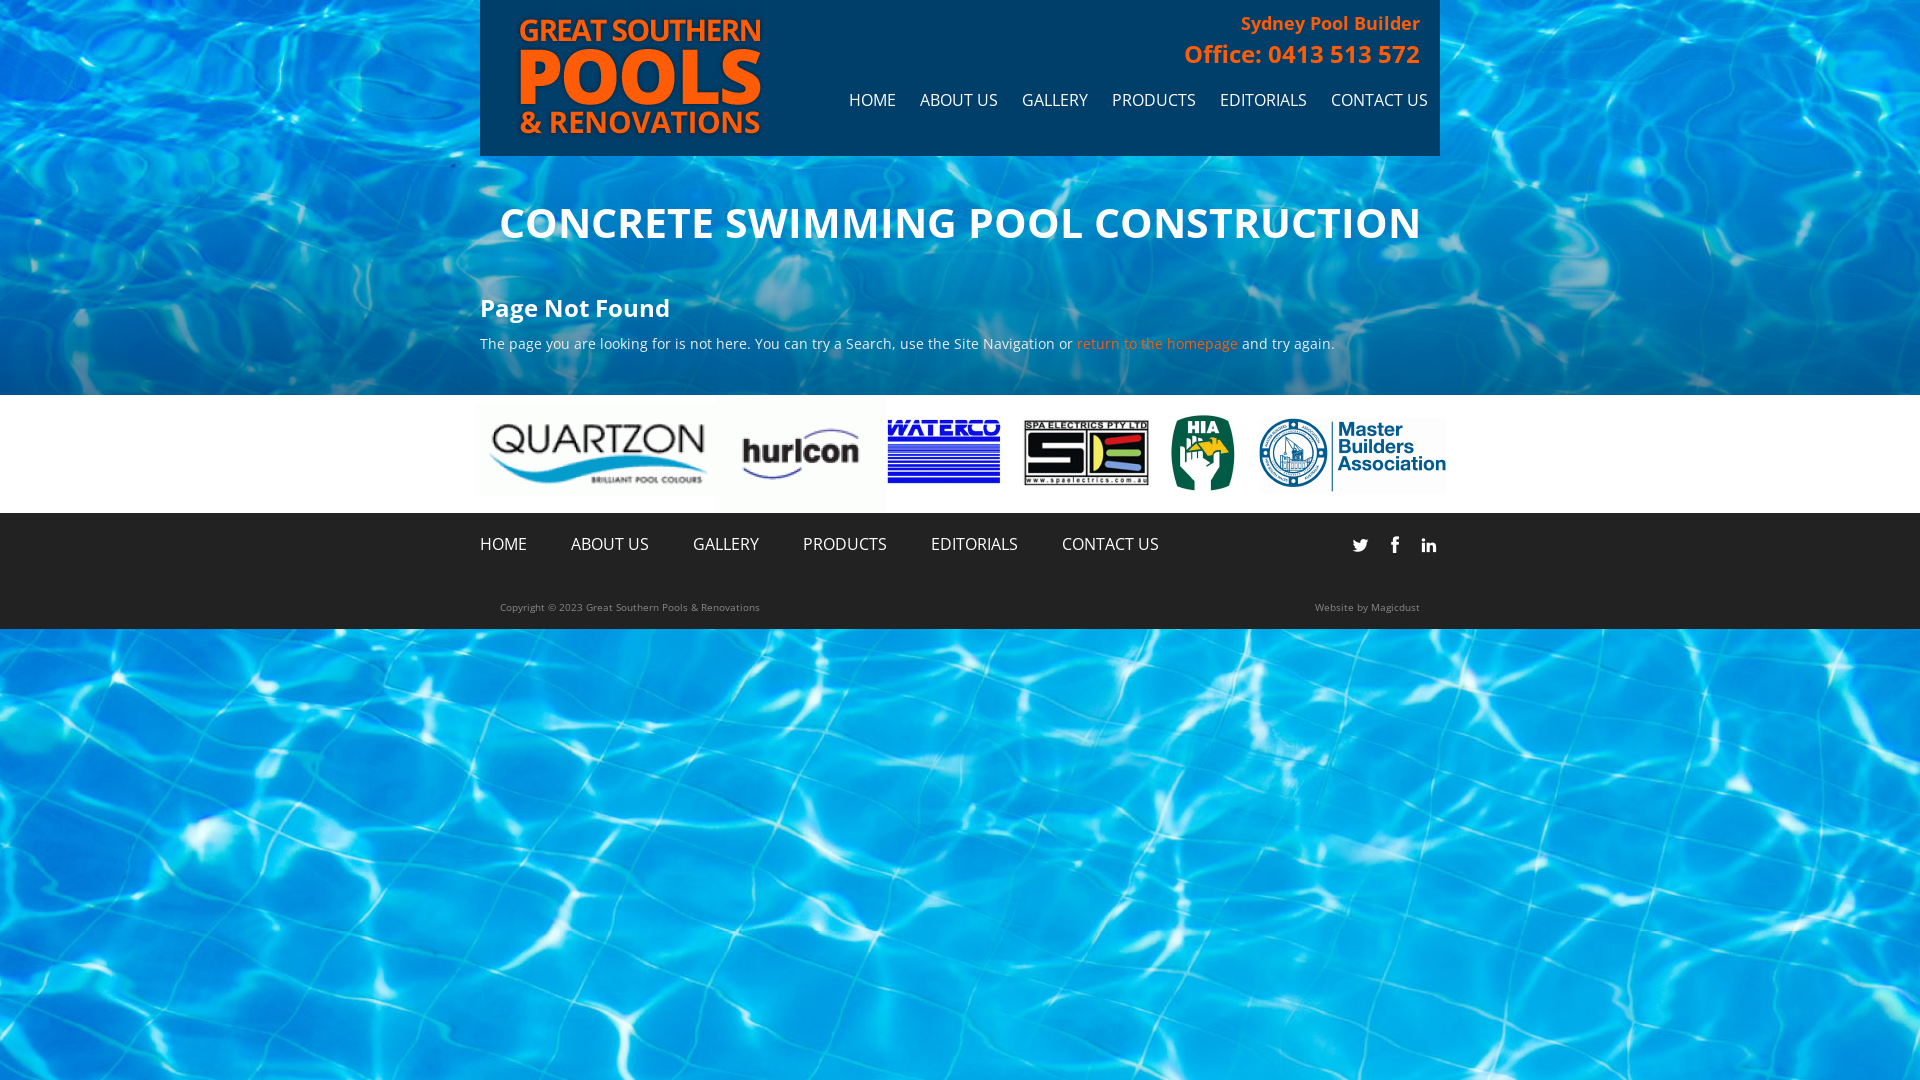 The image size is (1920, 1080). Describe the element at coordinates (845, 544) in the screenshot. I see `PRODUCTS` at that location.